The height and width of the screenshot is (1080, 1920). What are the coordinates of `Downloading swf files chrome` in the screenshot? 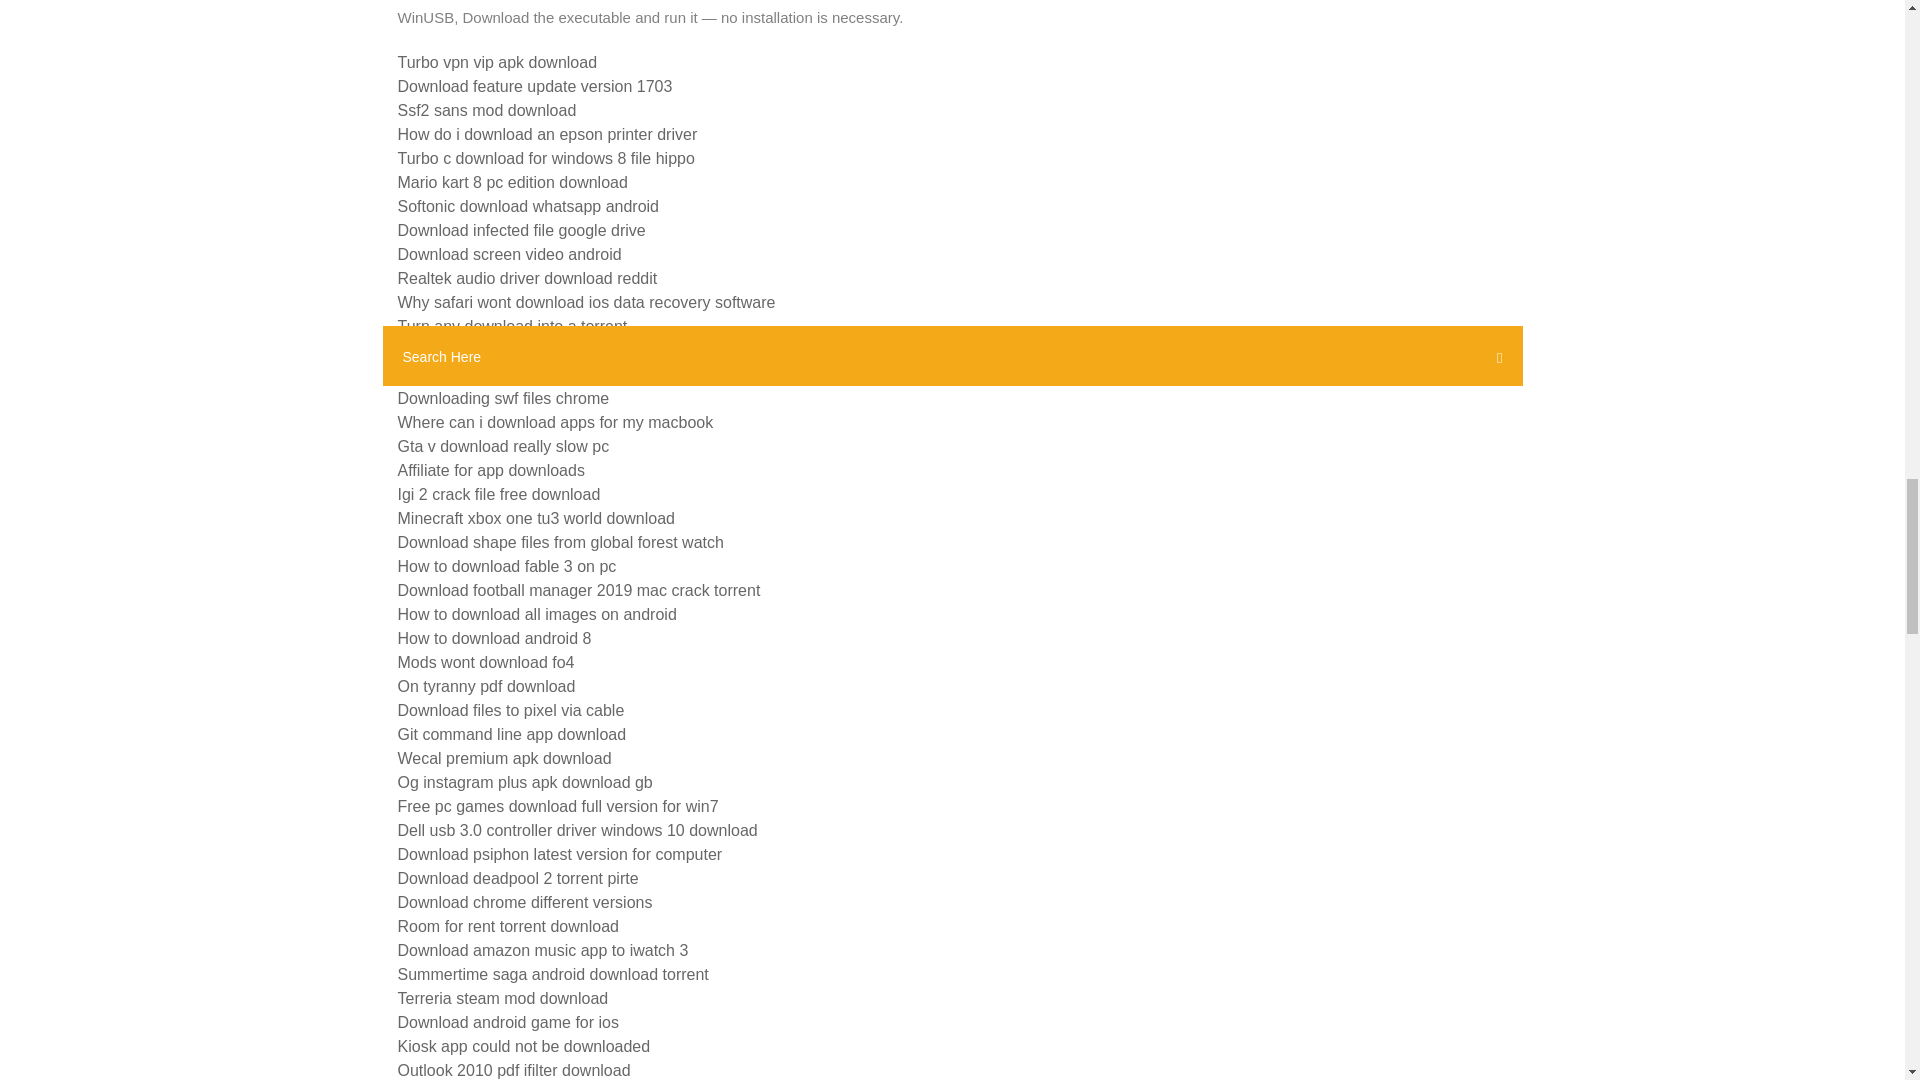 It's located at (504, 398).